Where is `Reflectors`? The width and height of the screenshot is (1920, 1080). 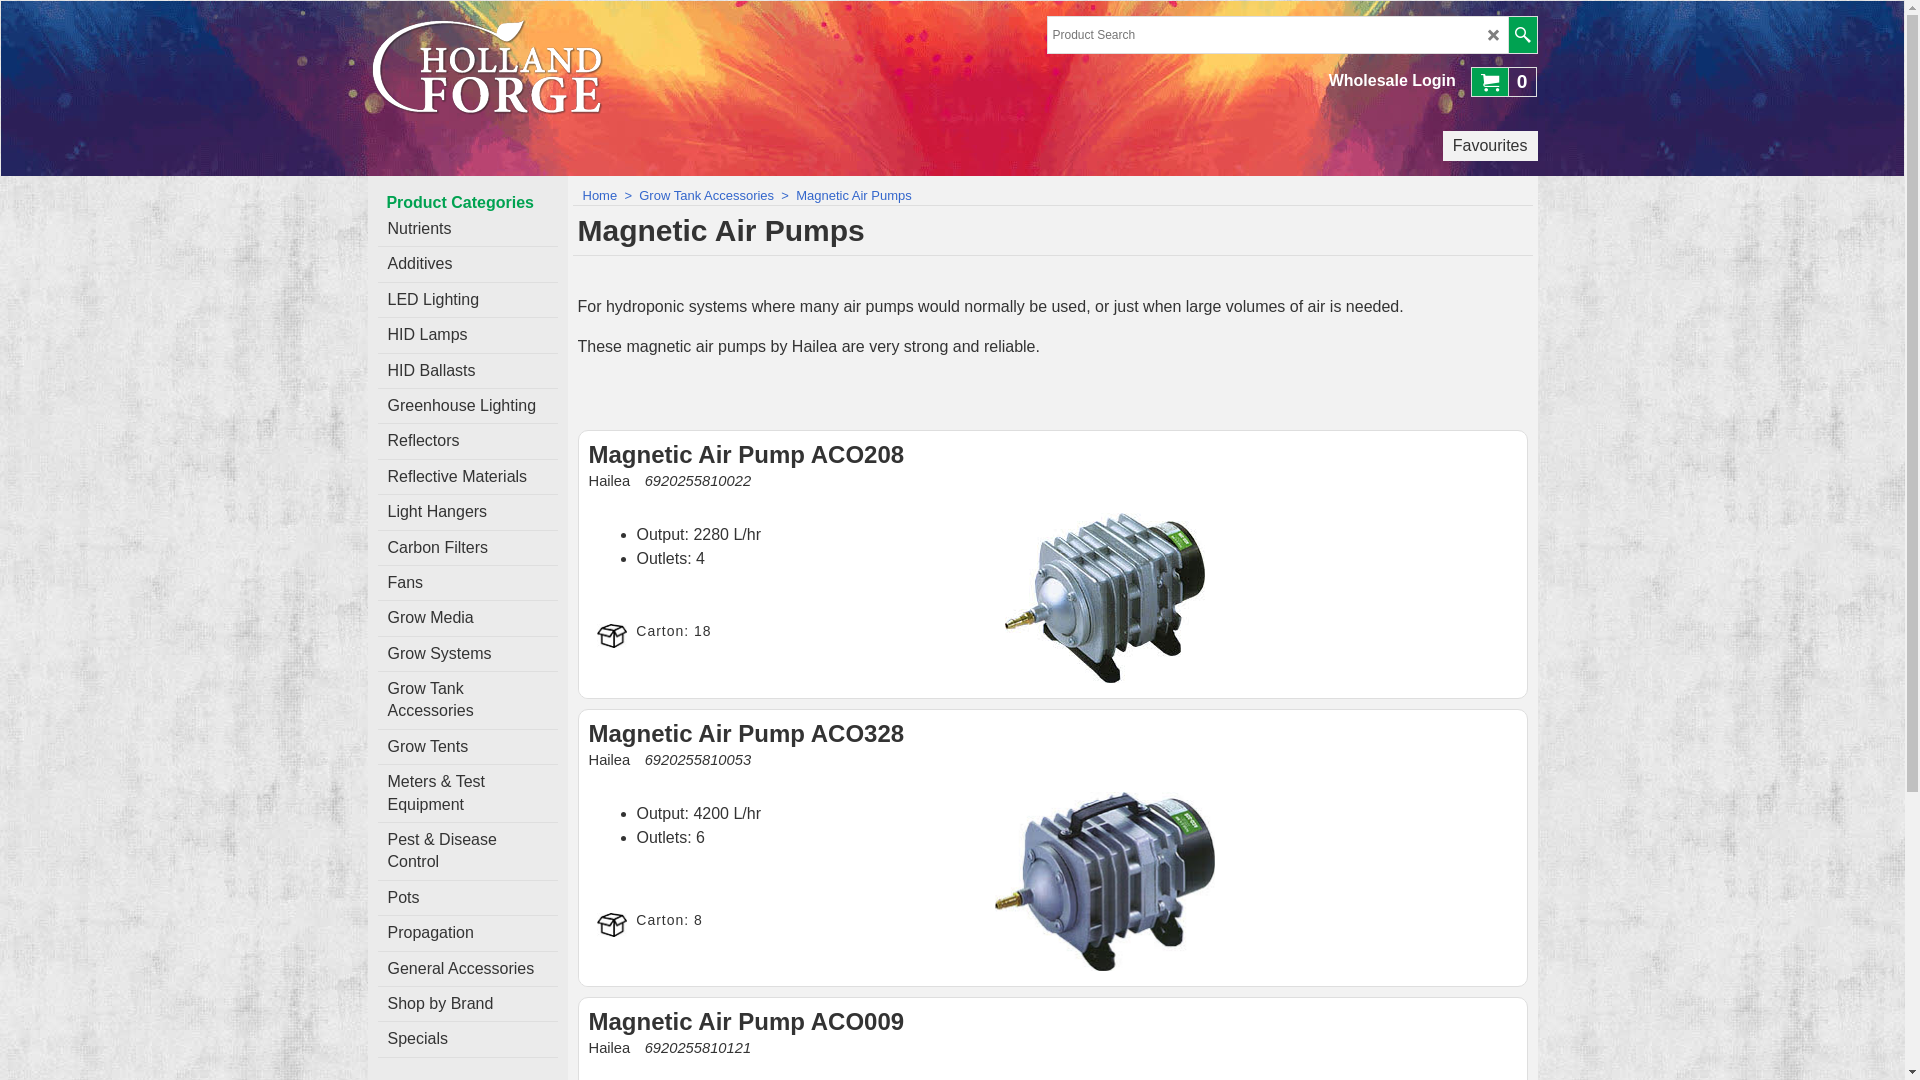
Reflectors is located at coordinates (468, 442).